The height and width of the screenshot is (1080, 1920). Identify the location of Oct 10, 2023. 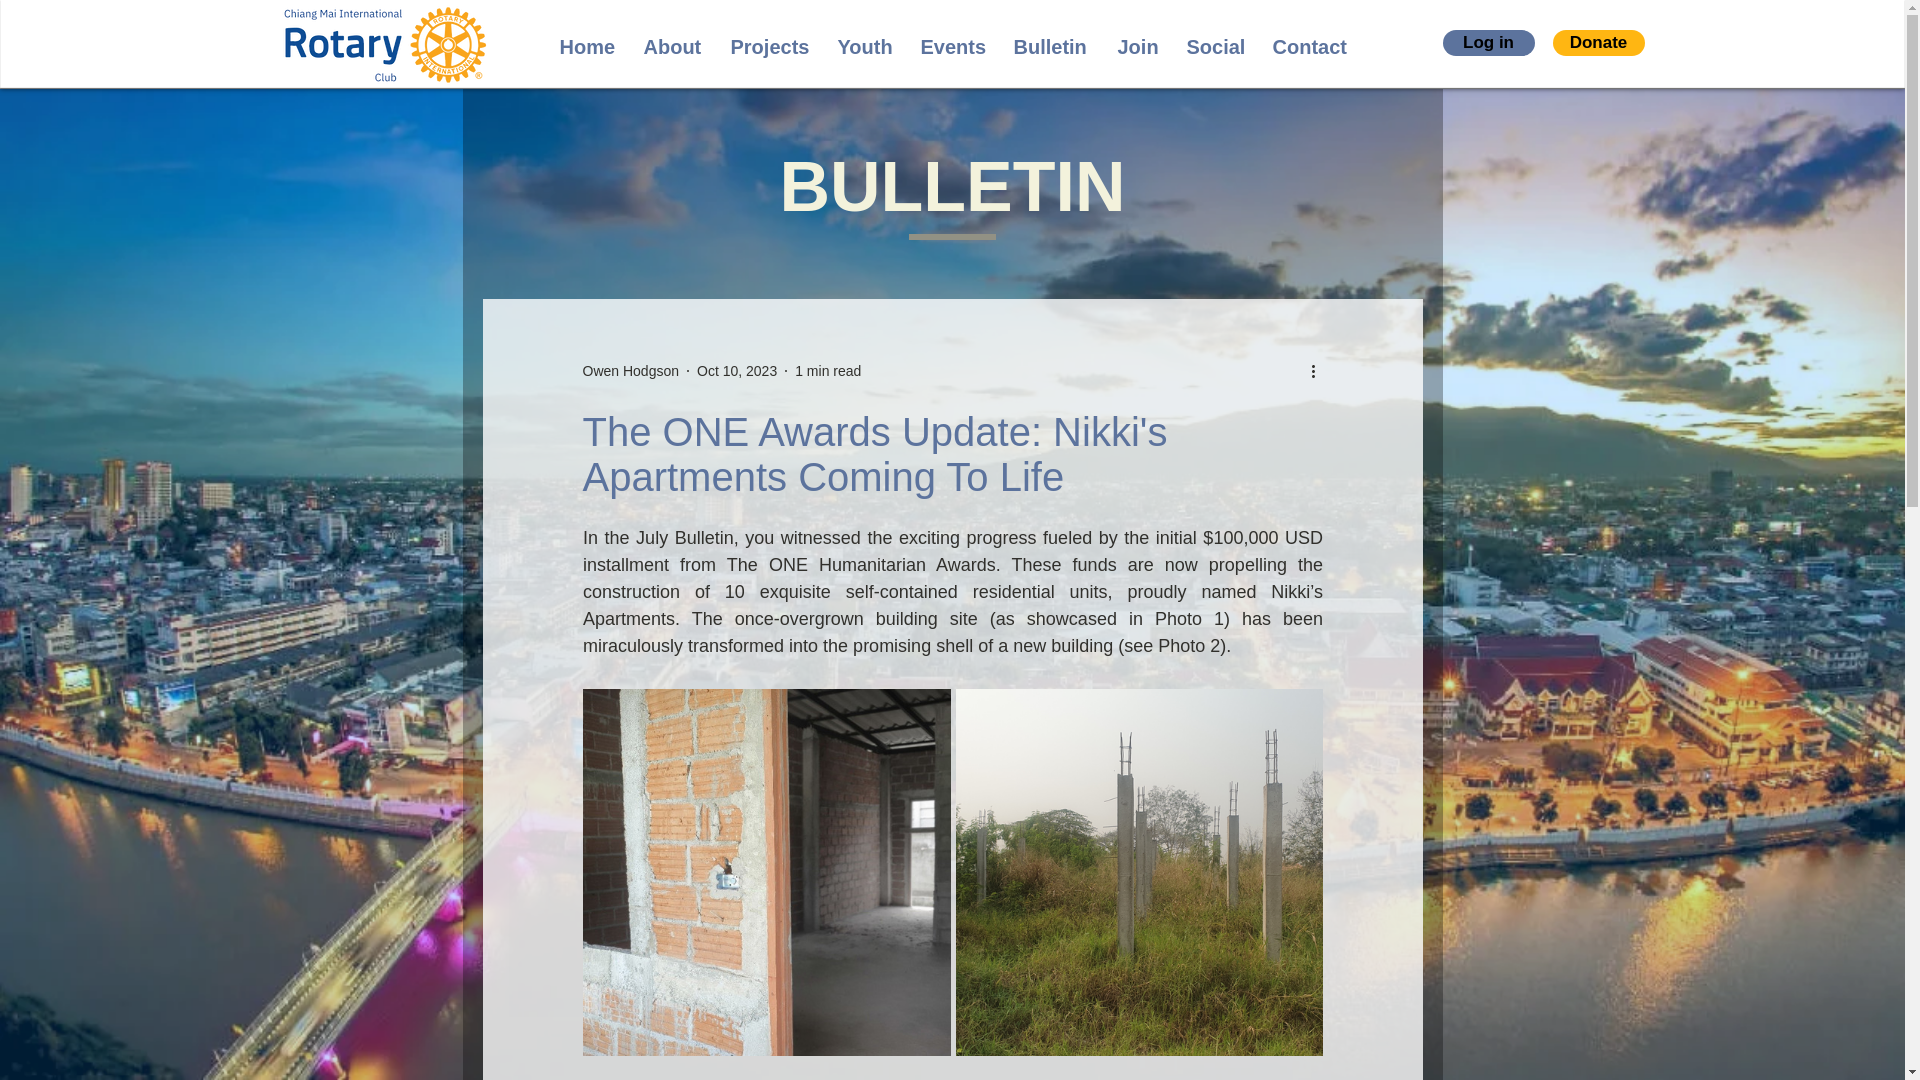
(736, 370).